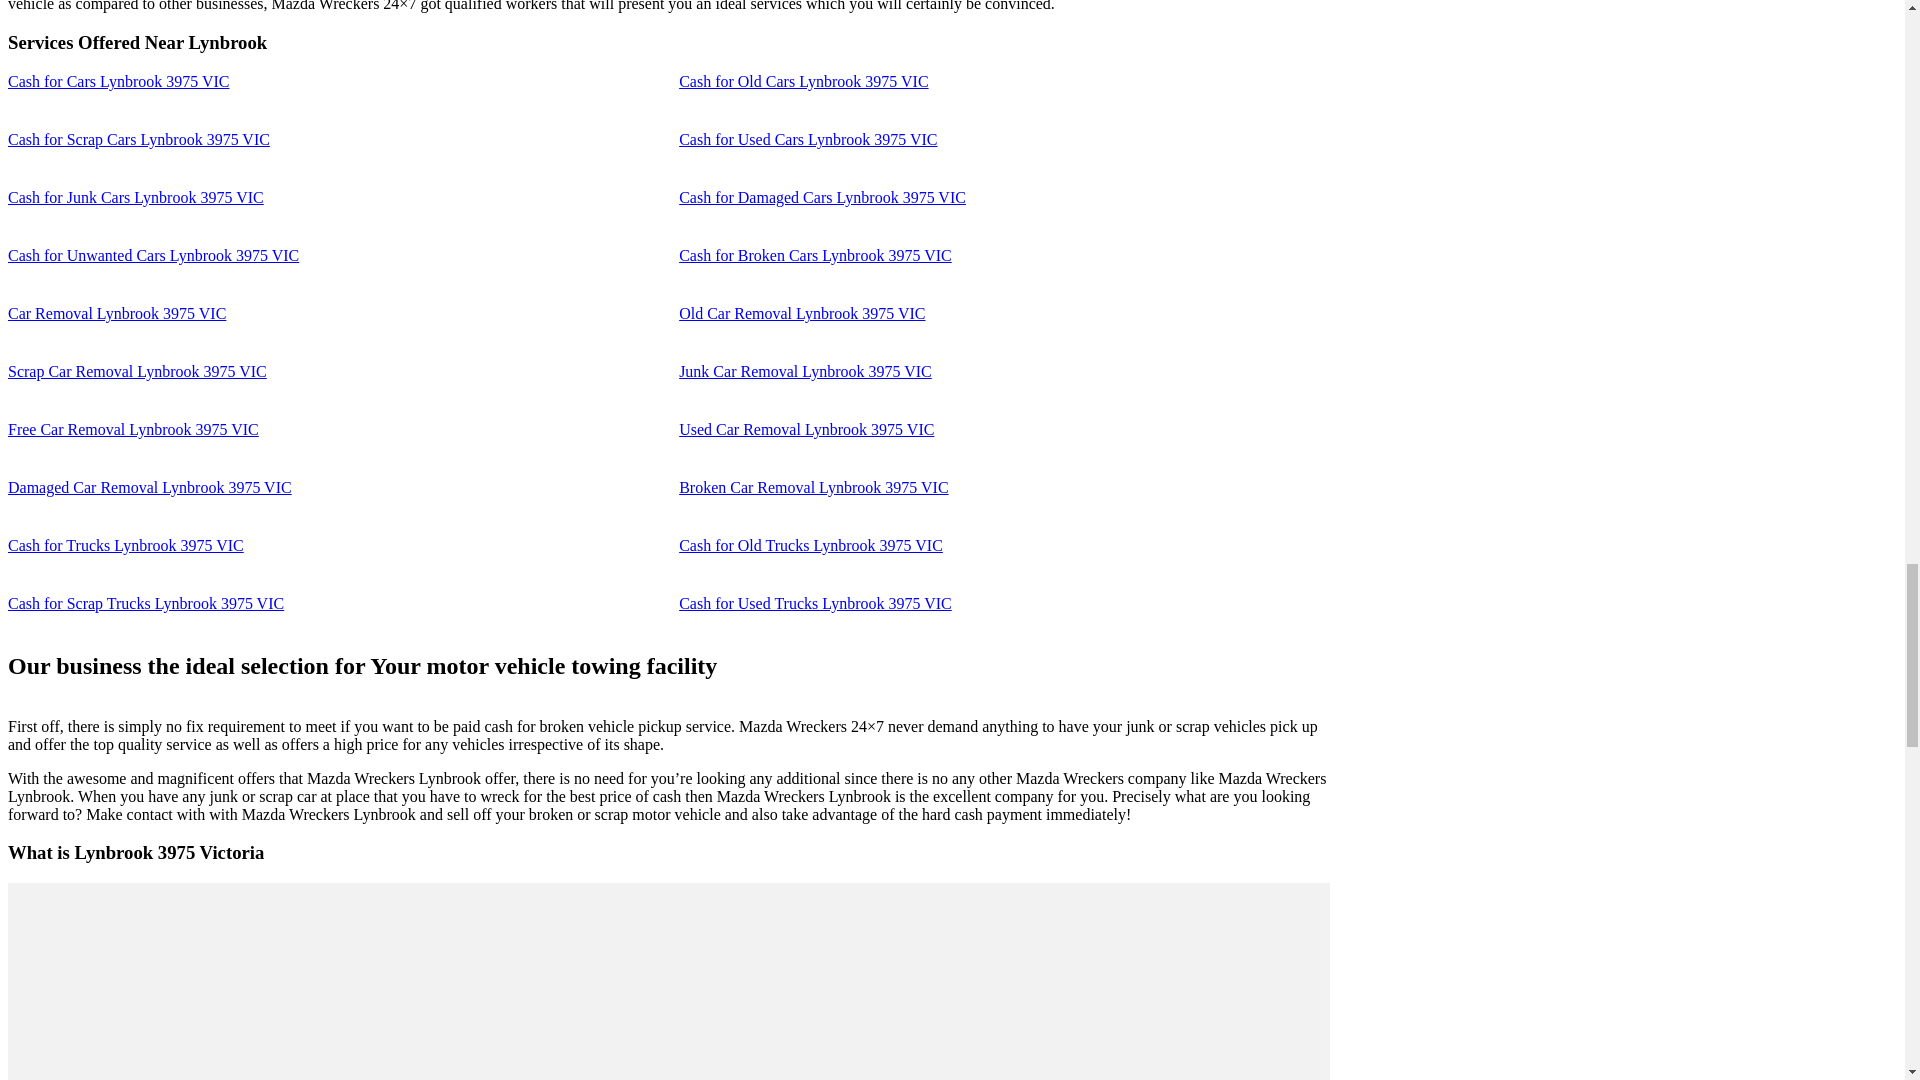 The height and width of the screenshot is (1080, 1920). Describe the element at coordinates (816, 255) in the screenshot. I see `Cash for Broken Cars Lynbrook 3975 VIC` at that location.